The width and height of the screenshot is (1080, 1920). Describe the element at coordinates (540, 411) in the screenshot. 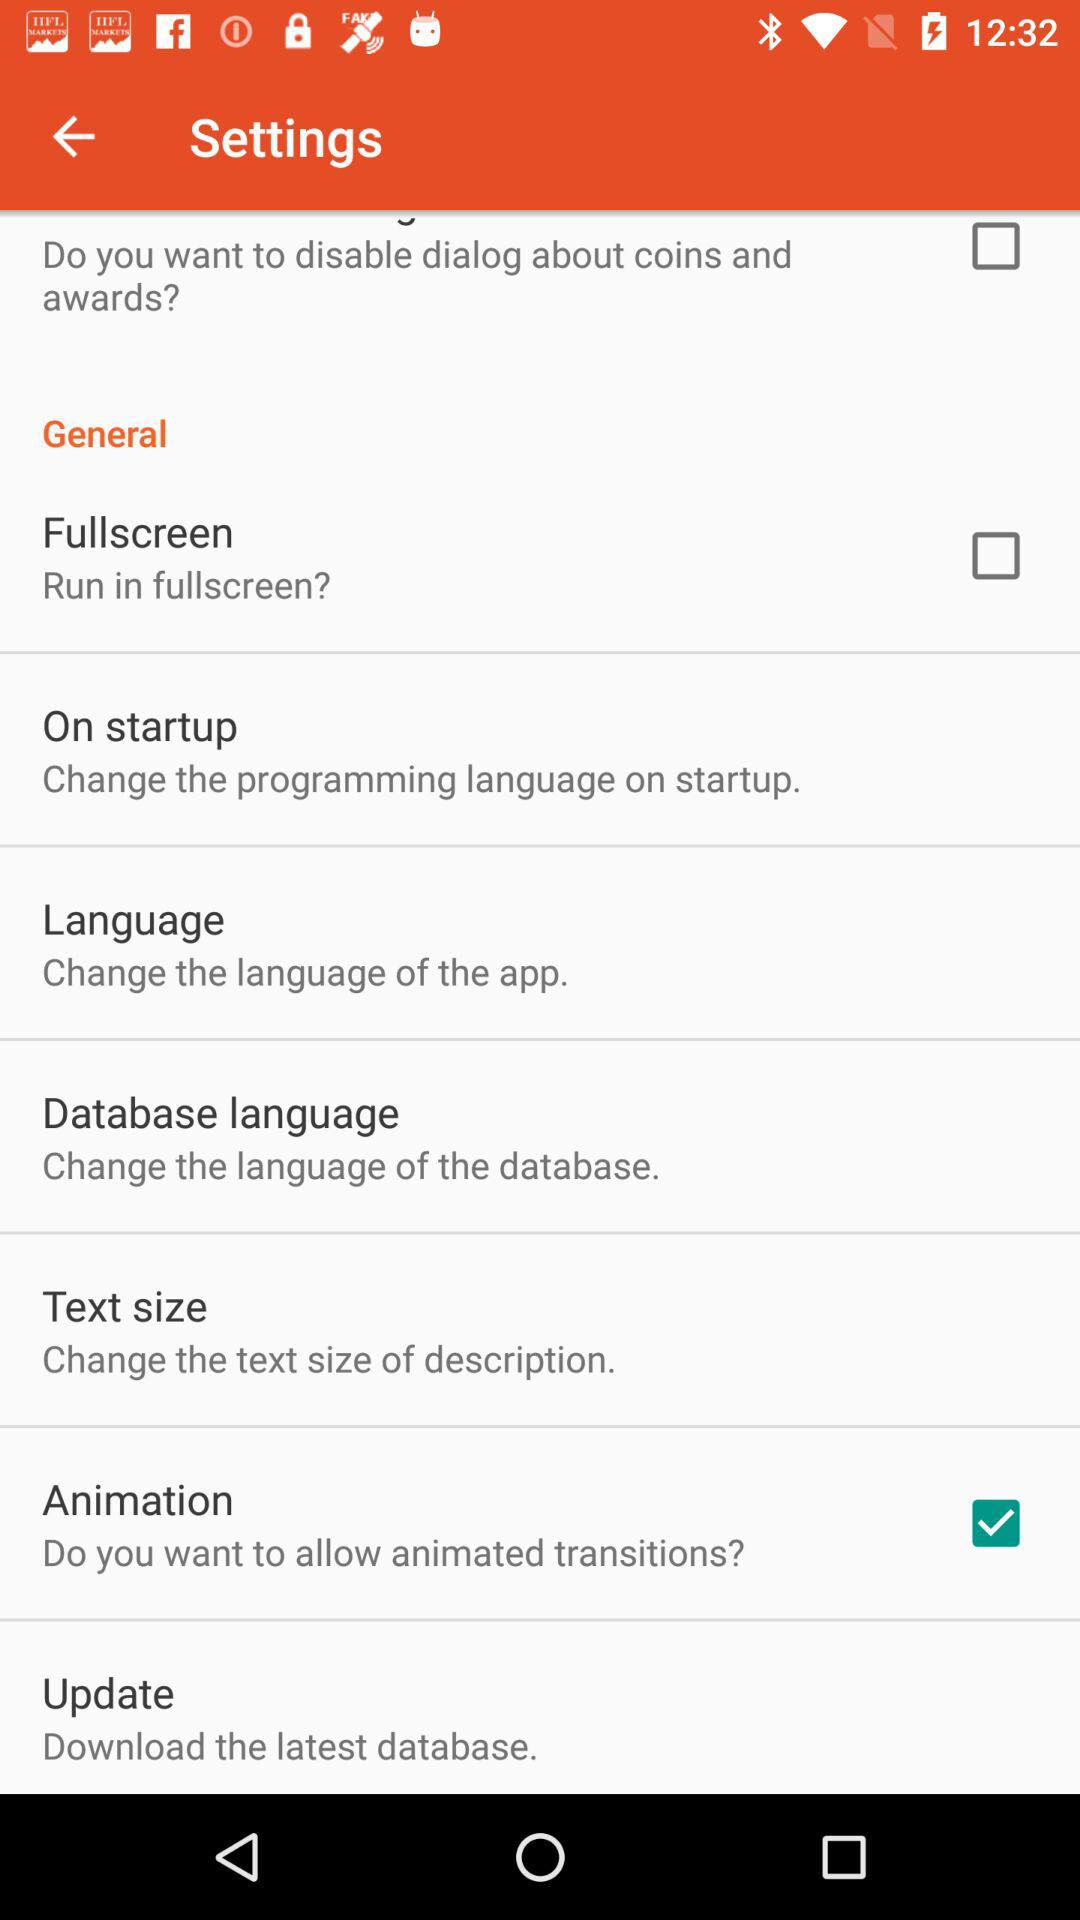

I see `jump to general` at that location.